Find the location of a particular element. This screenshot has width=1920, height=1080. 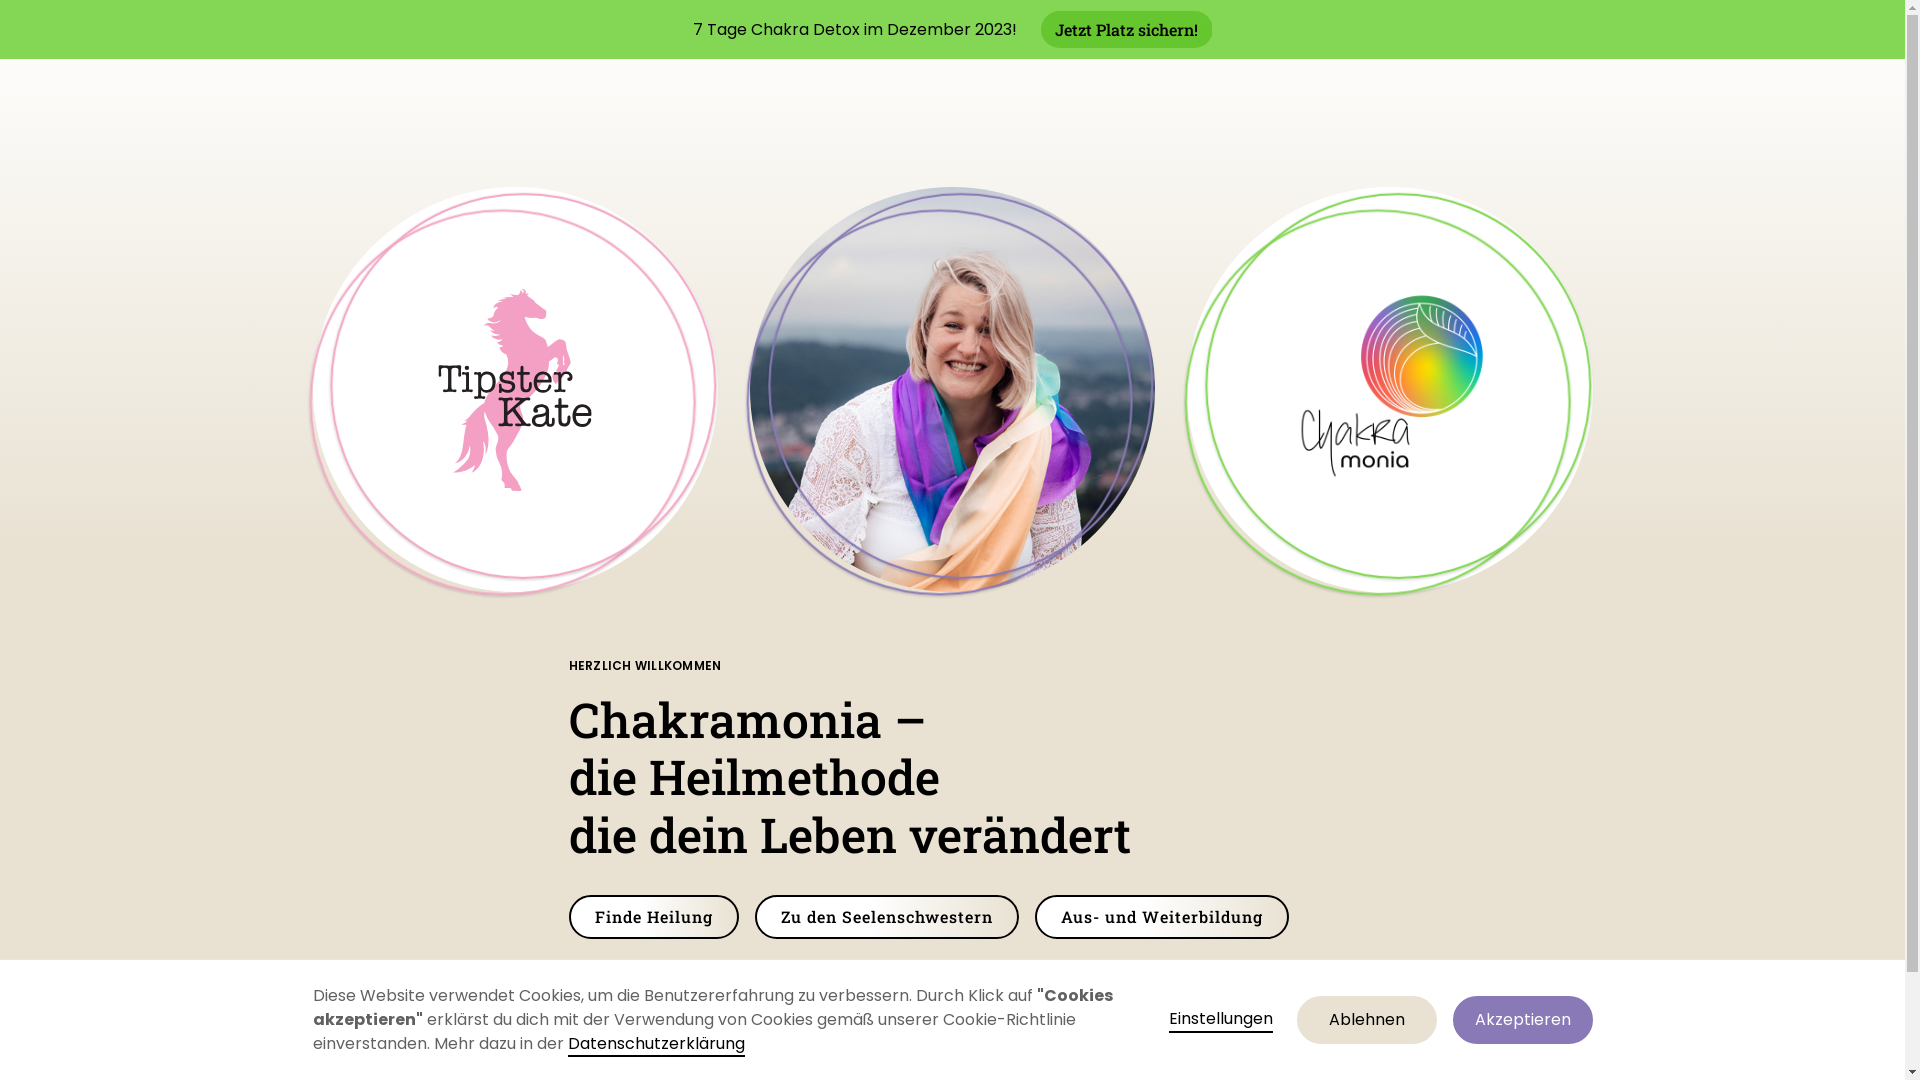

Aus- und Weiterbildung is located at coordinates (1161, 917).